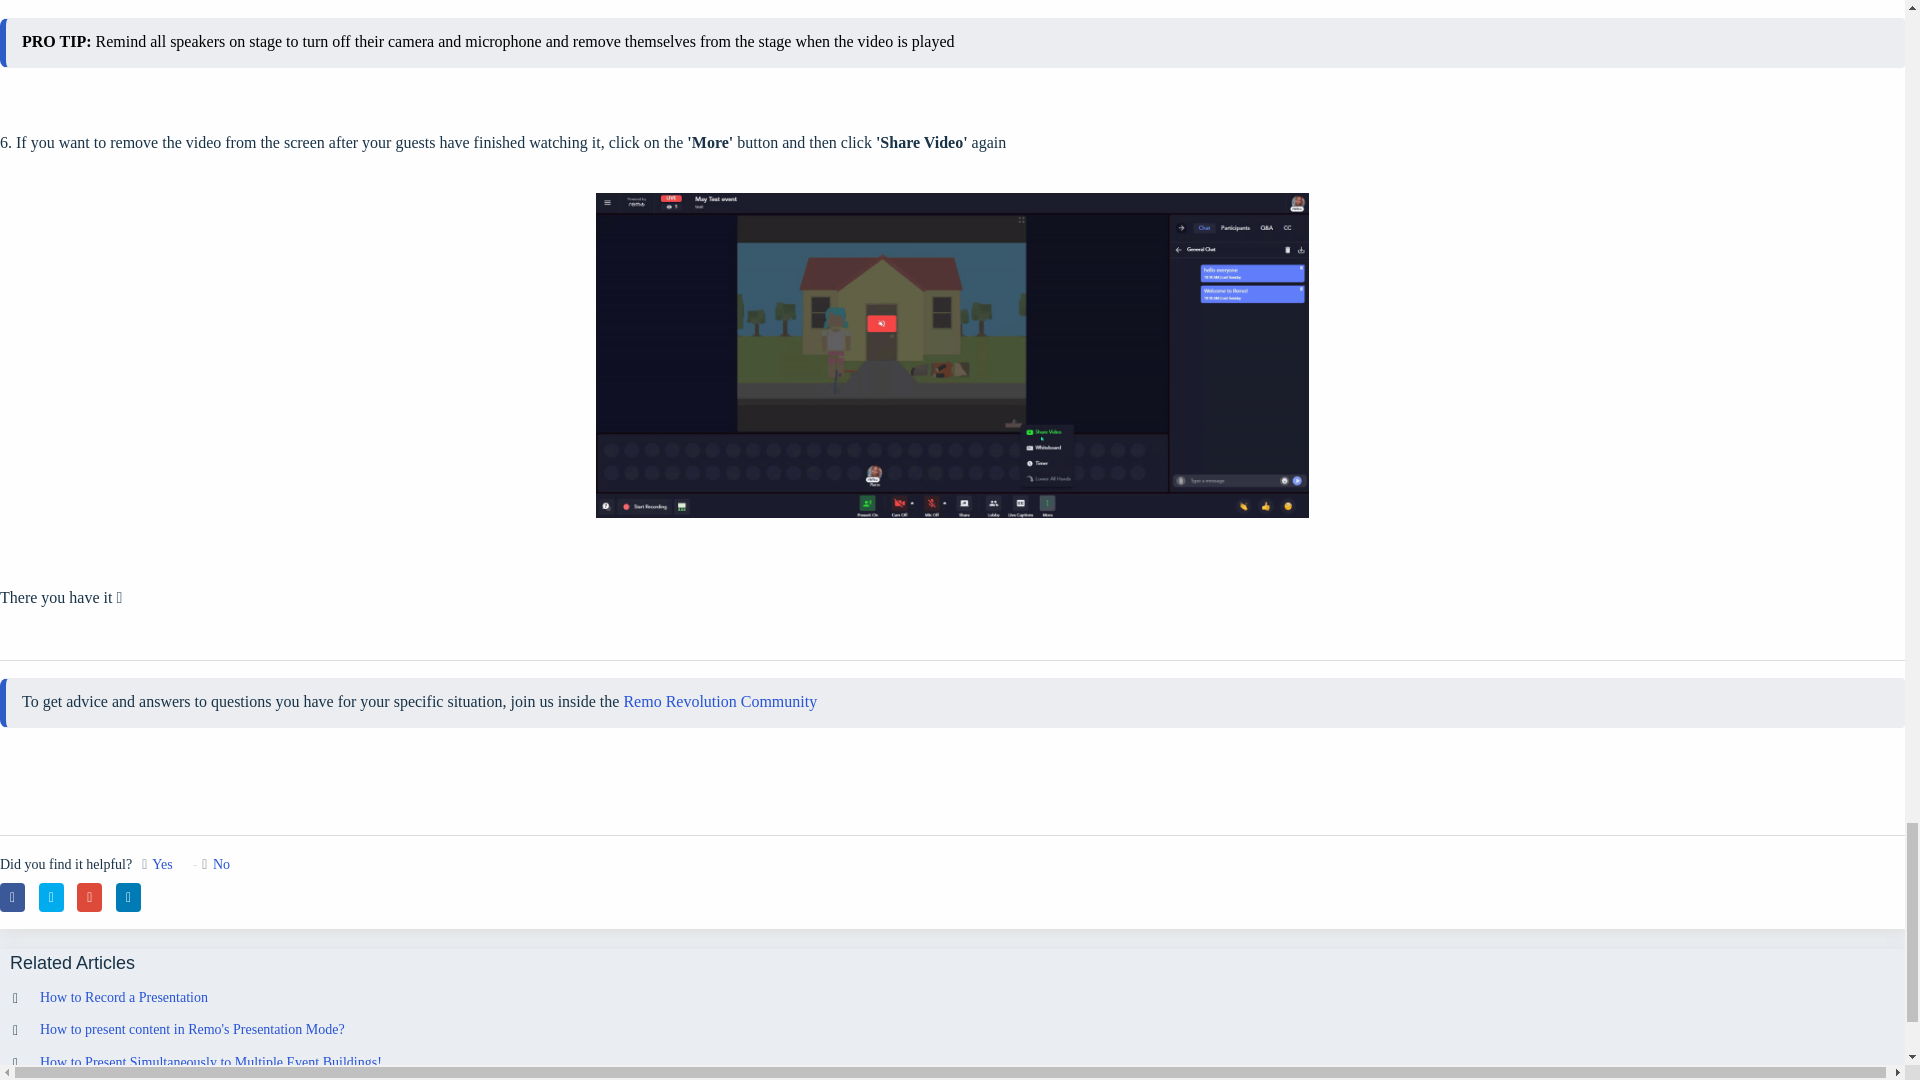 This screenshot has height=1080, width=1920. I want to click on Remo Revolution Community, so click(720, 702).